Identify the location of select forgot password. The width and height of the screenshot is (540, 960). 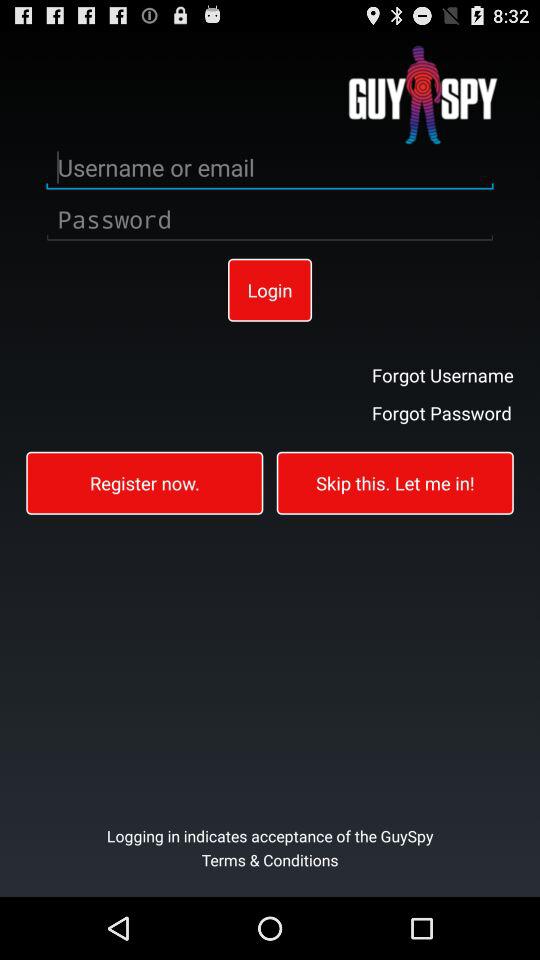
(442, 412).